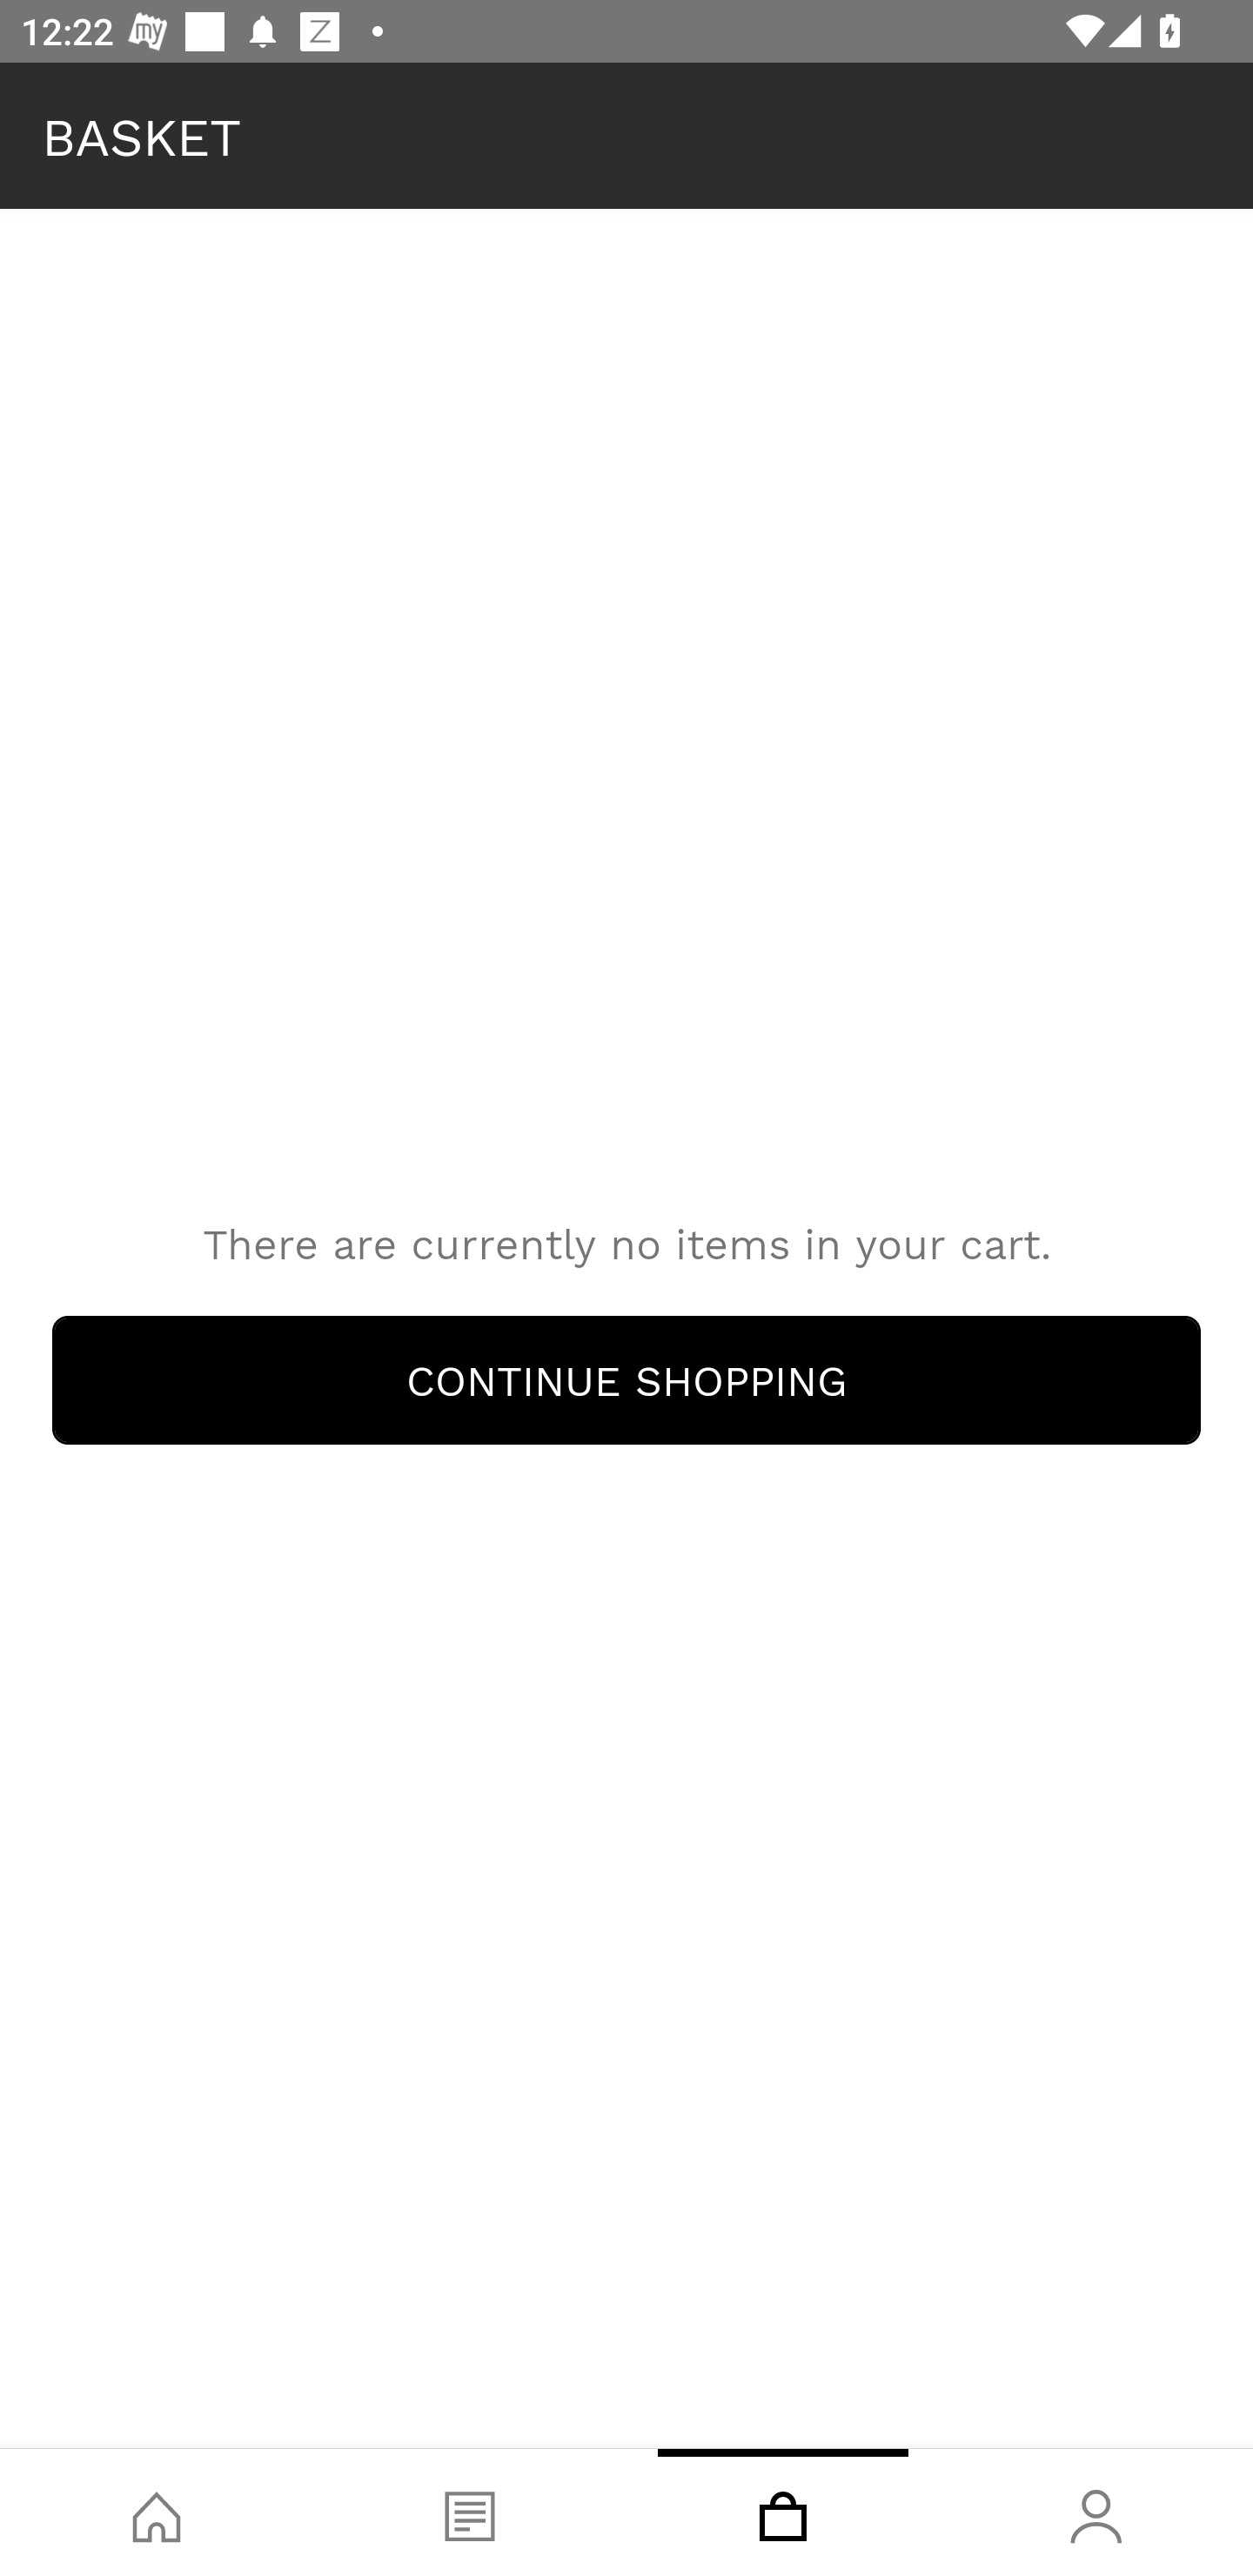 Image resolution: width=1253 pixels, height=2576 pixels. Describe the element at coordinates (783, 2512) in the screenshot. I see `Basket, tab, 3 of 4` at that location.